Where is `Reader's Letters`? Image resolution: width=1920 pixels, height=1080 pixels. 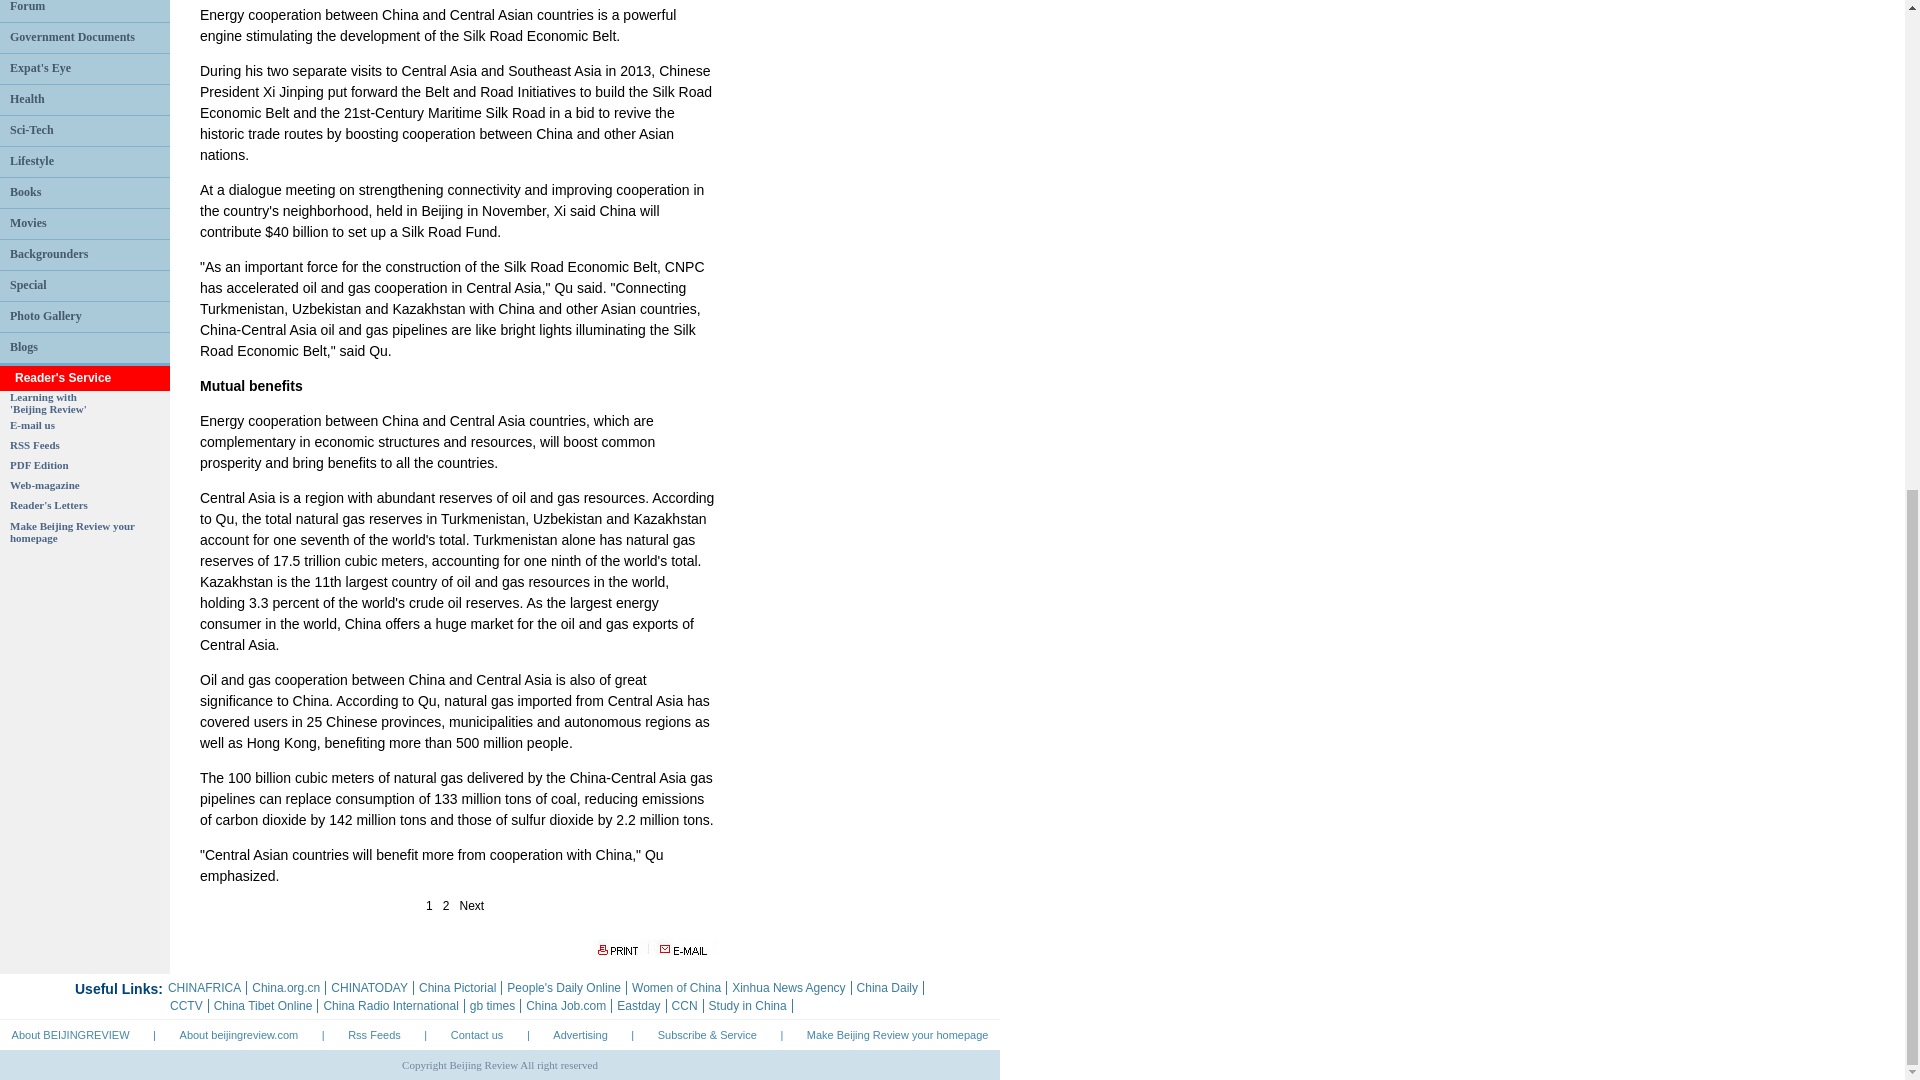
Reader's Letters is located at coordinates (48, 504).